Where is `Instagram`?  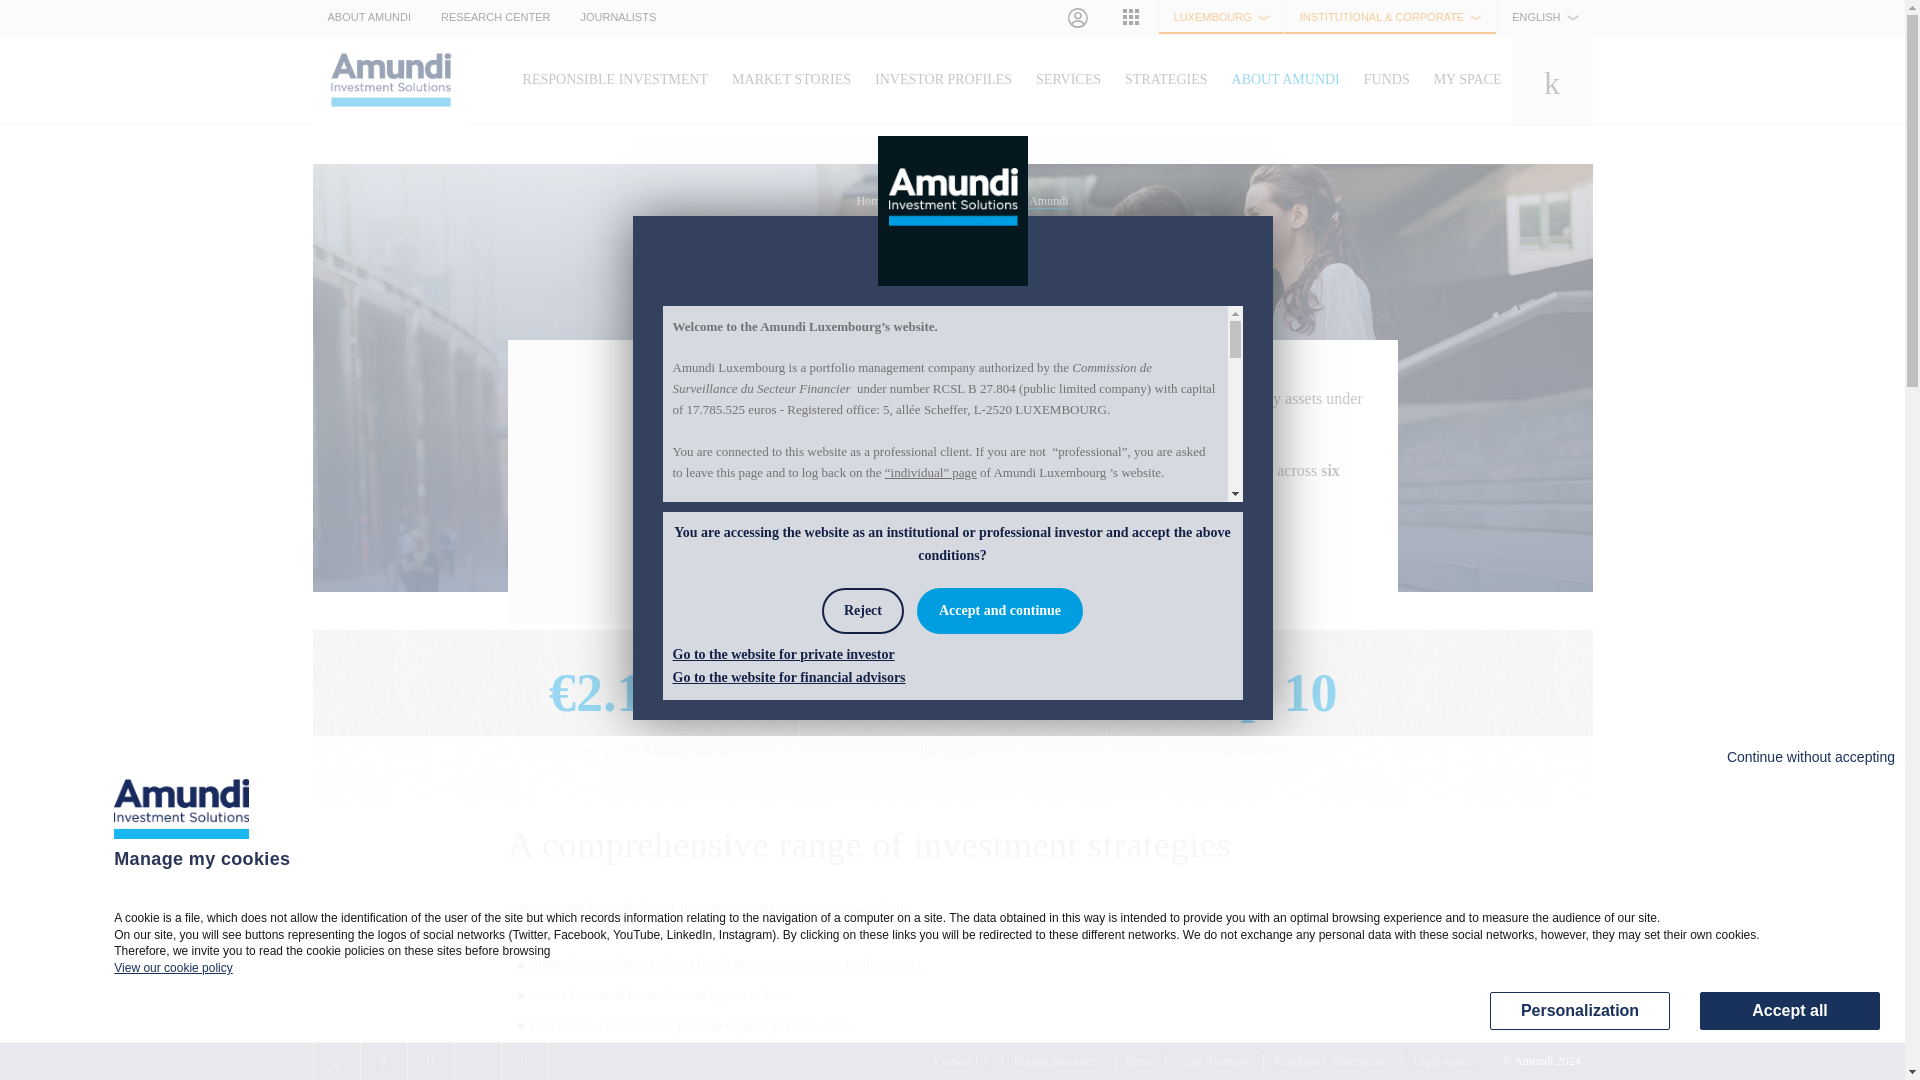 Instagram is located at coordinates (524, 1062).